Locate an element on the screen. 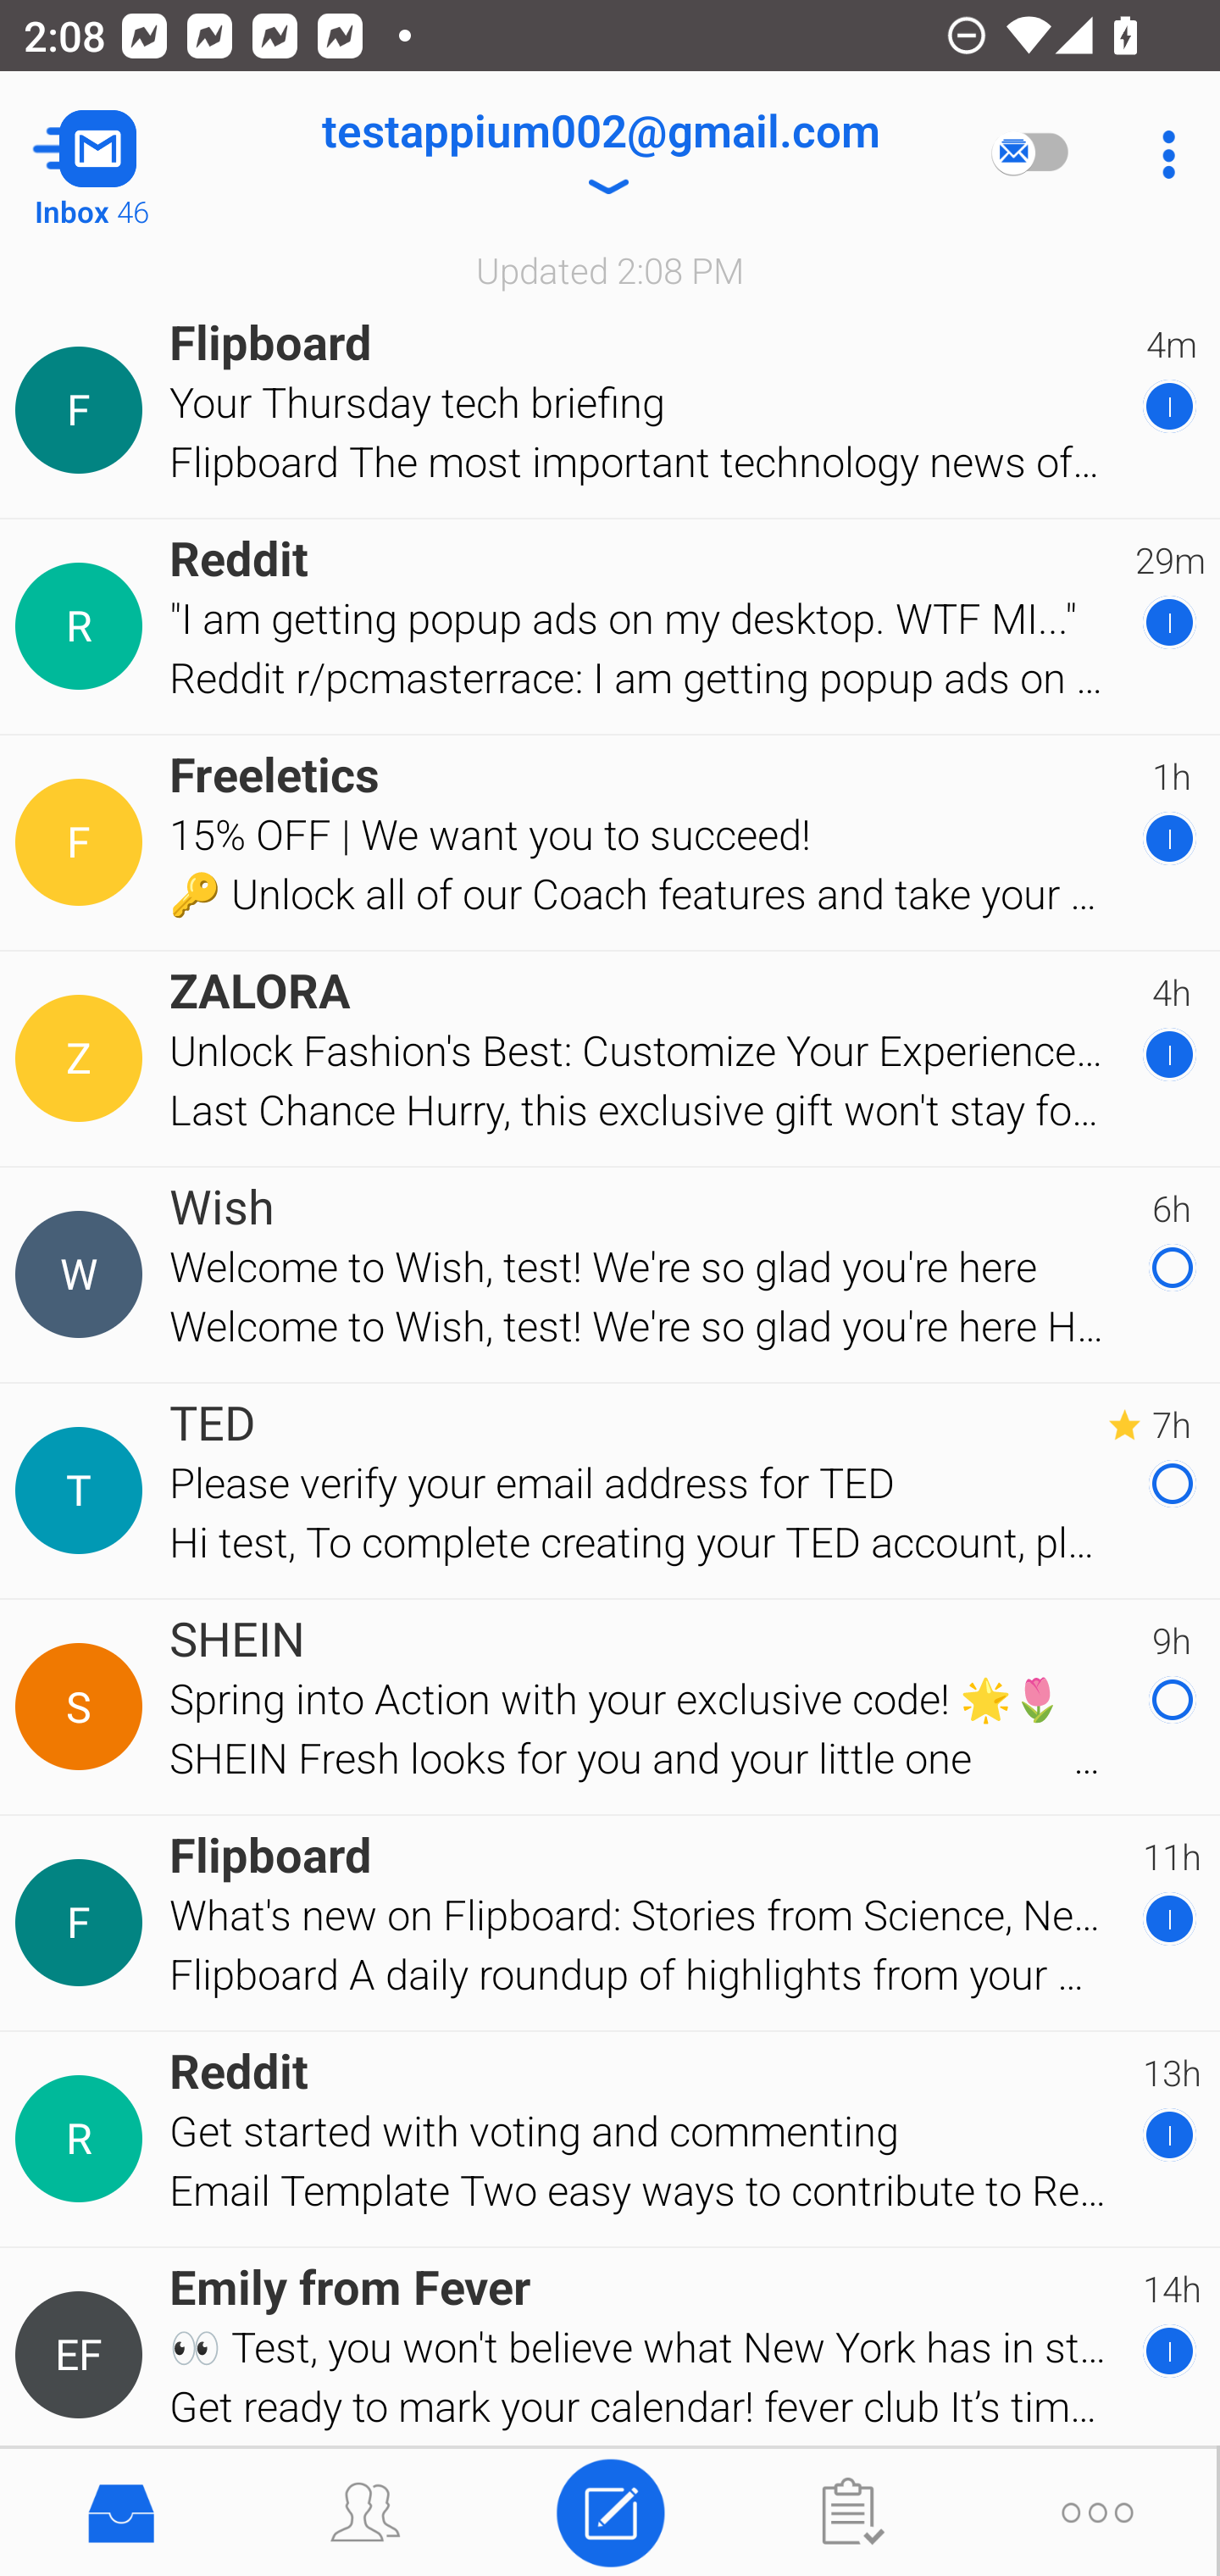 This screenshot has height=2576, width=1220. Contact Details is located at coordinates (83, 1707).